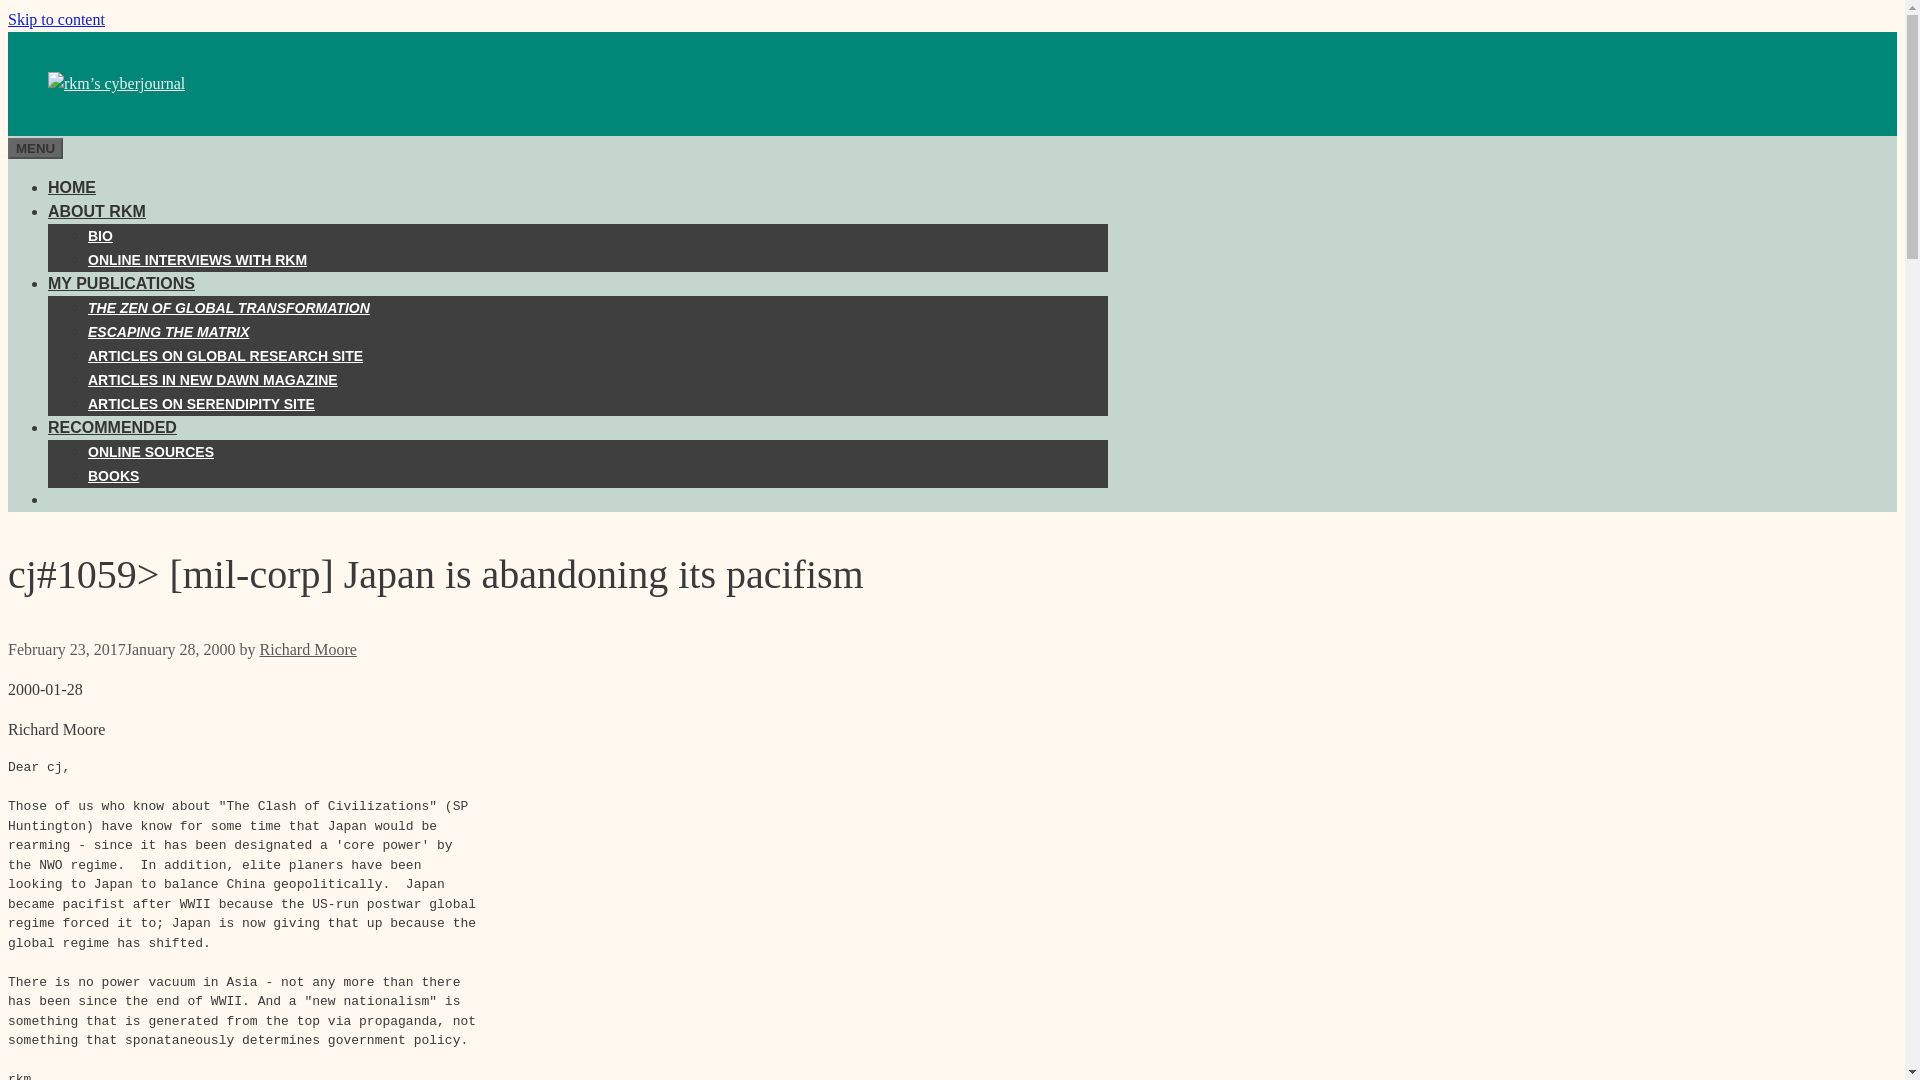  Describe the element at coordinates (229, 308) in the screenshot. I see `THE ZEN OF GLOBAL TRANSFORMATION` at that location.